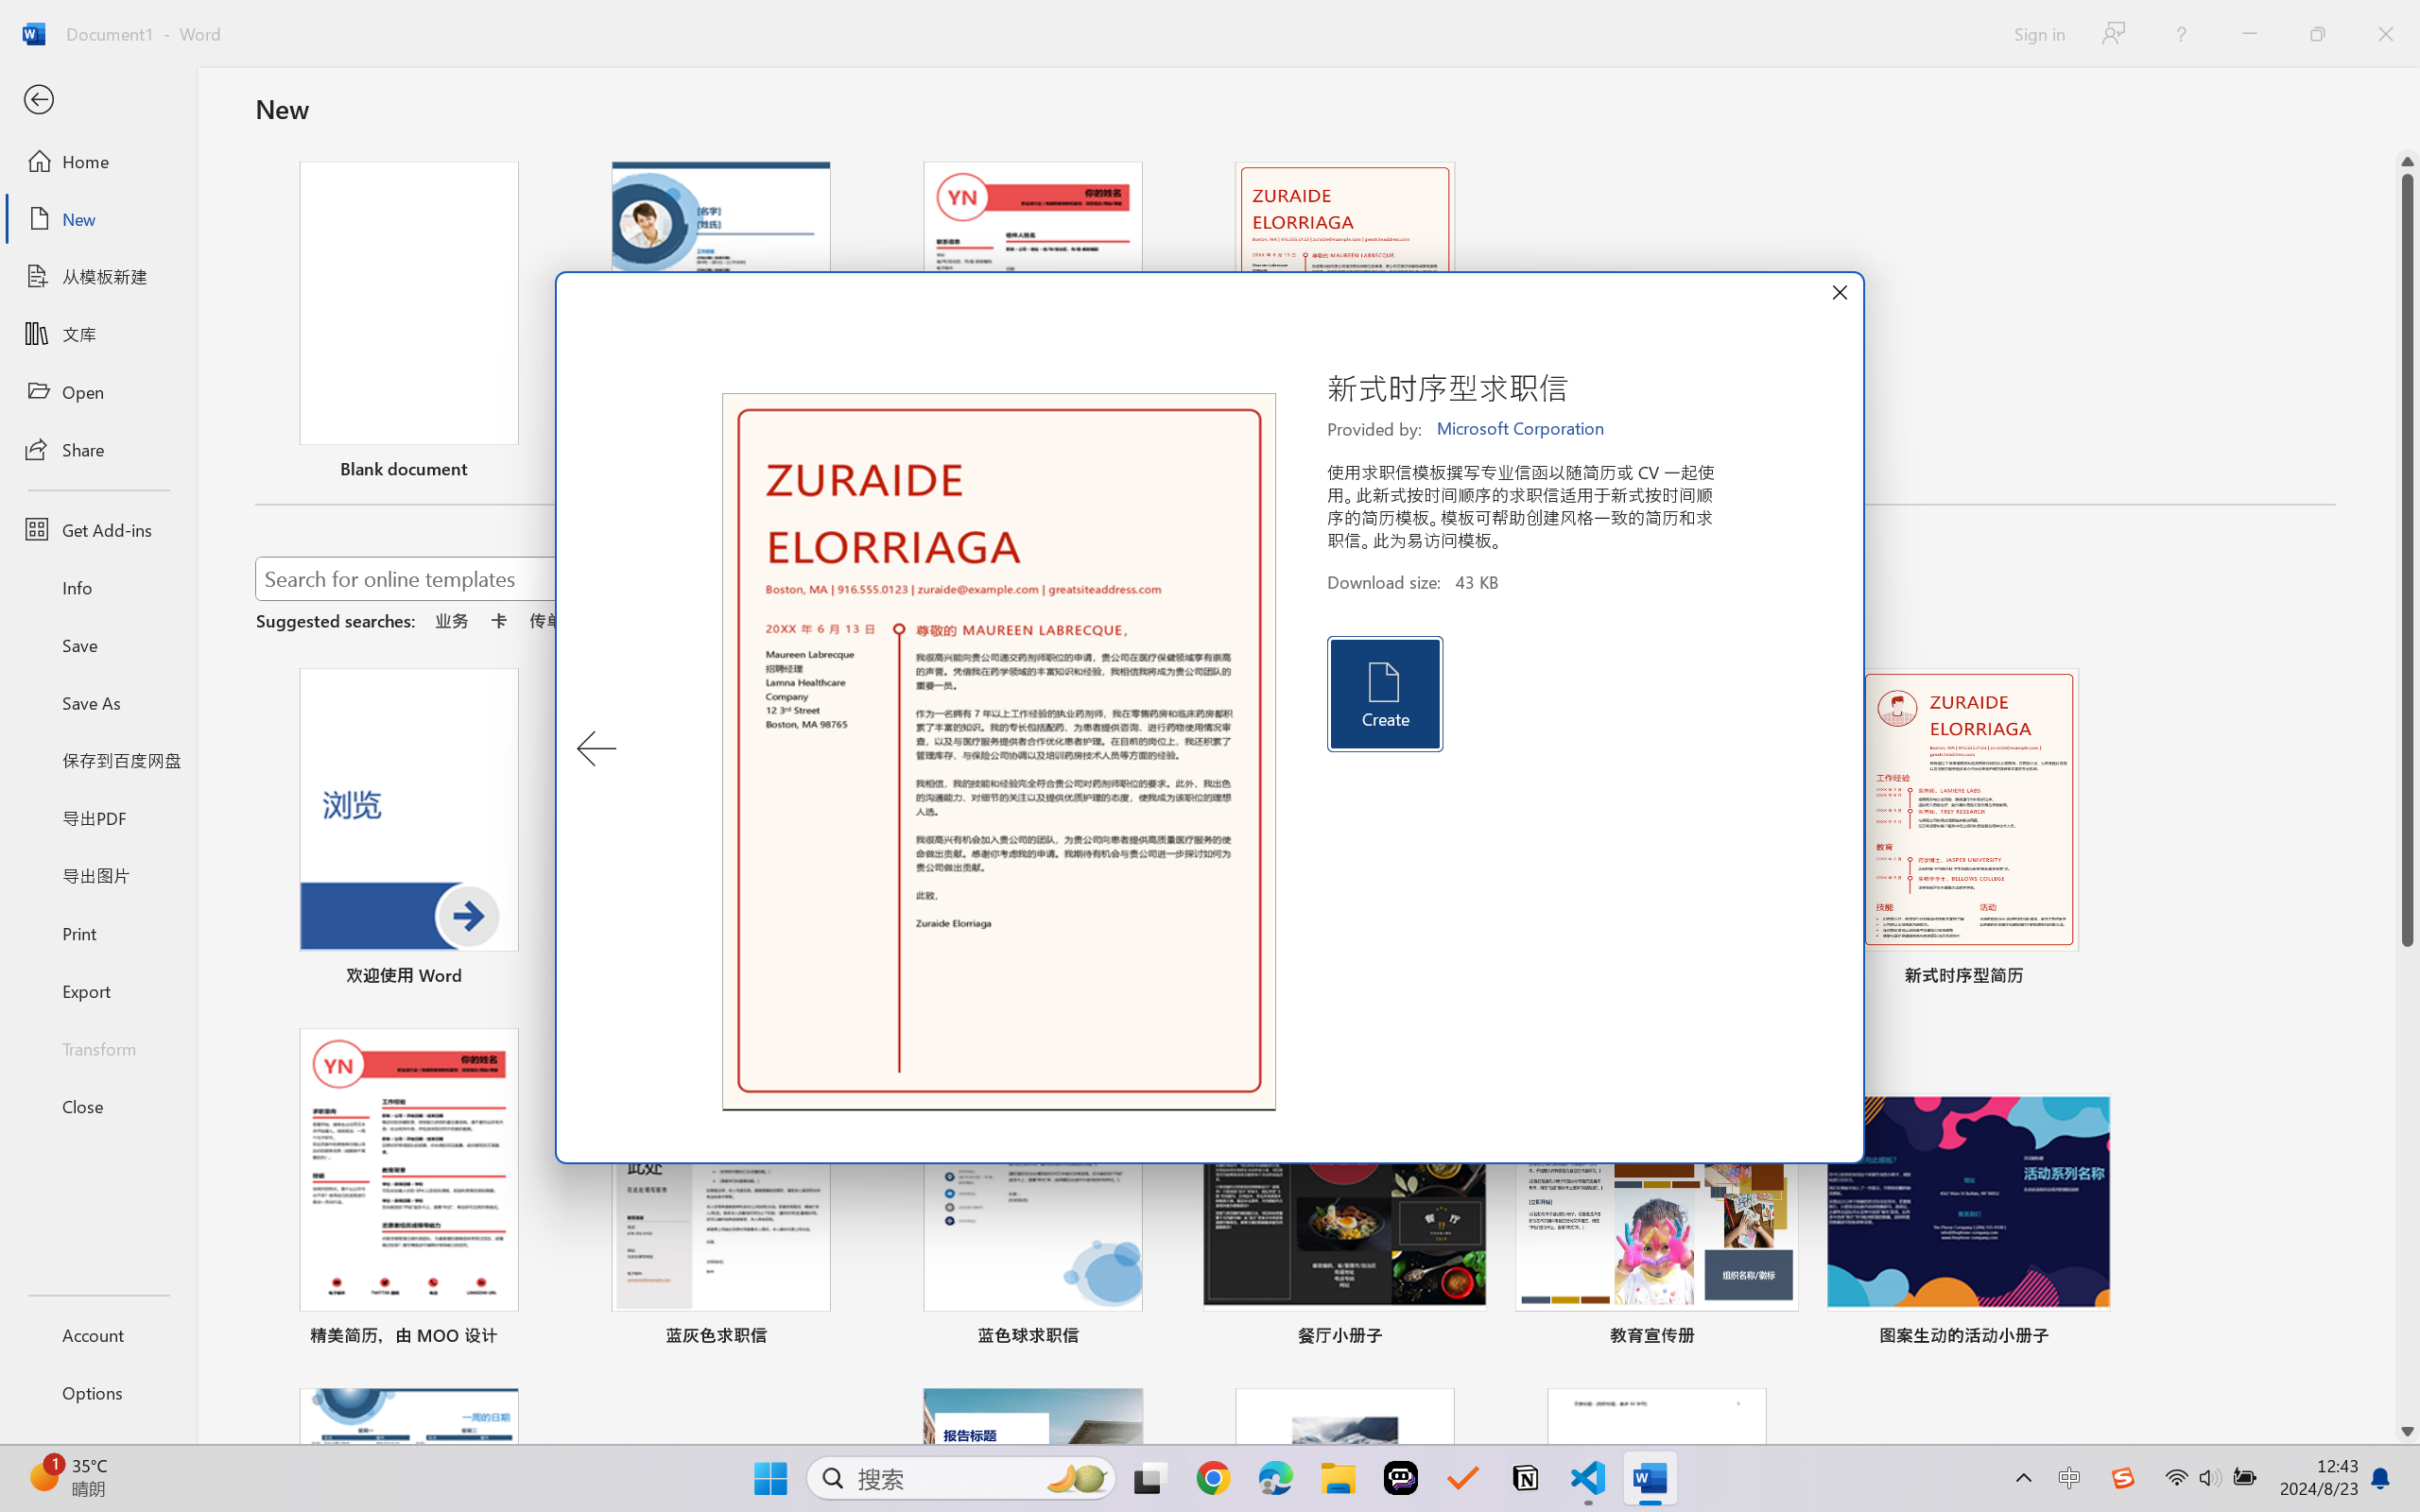 This screenshot has height=1512, width=2420. Describe the element at coordinates (1274, 1478) in the screenshot. I see `Microsoft Edge` at that location.